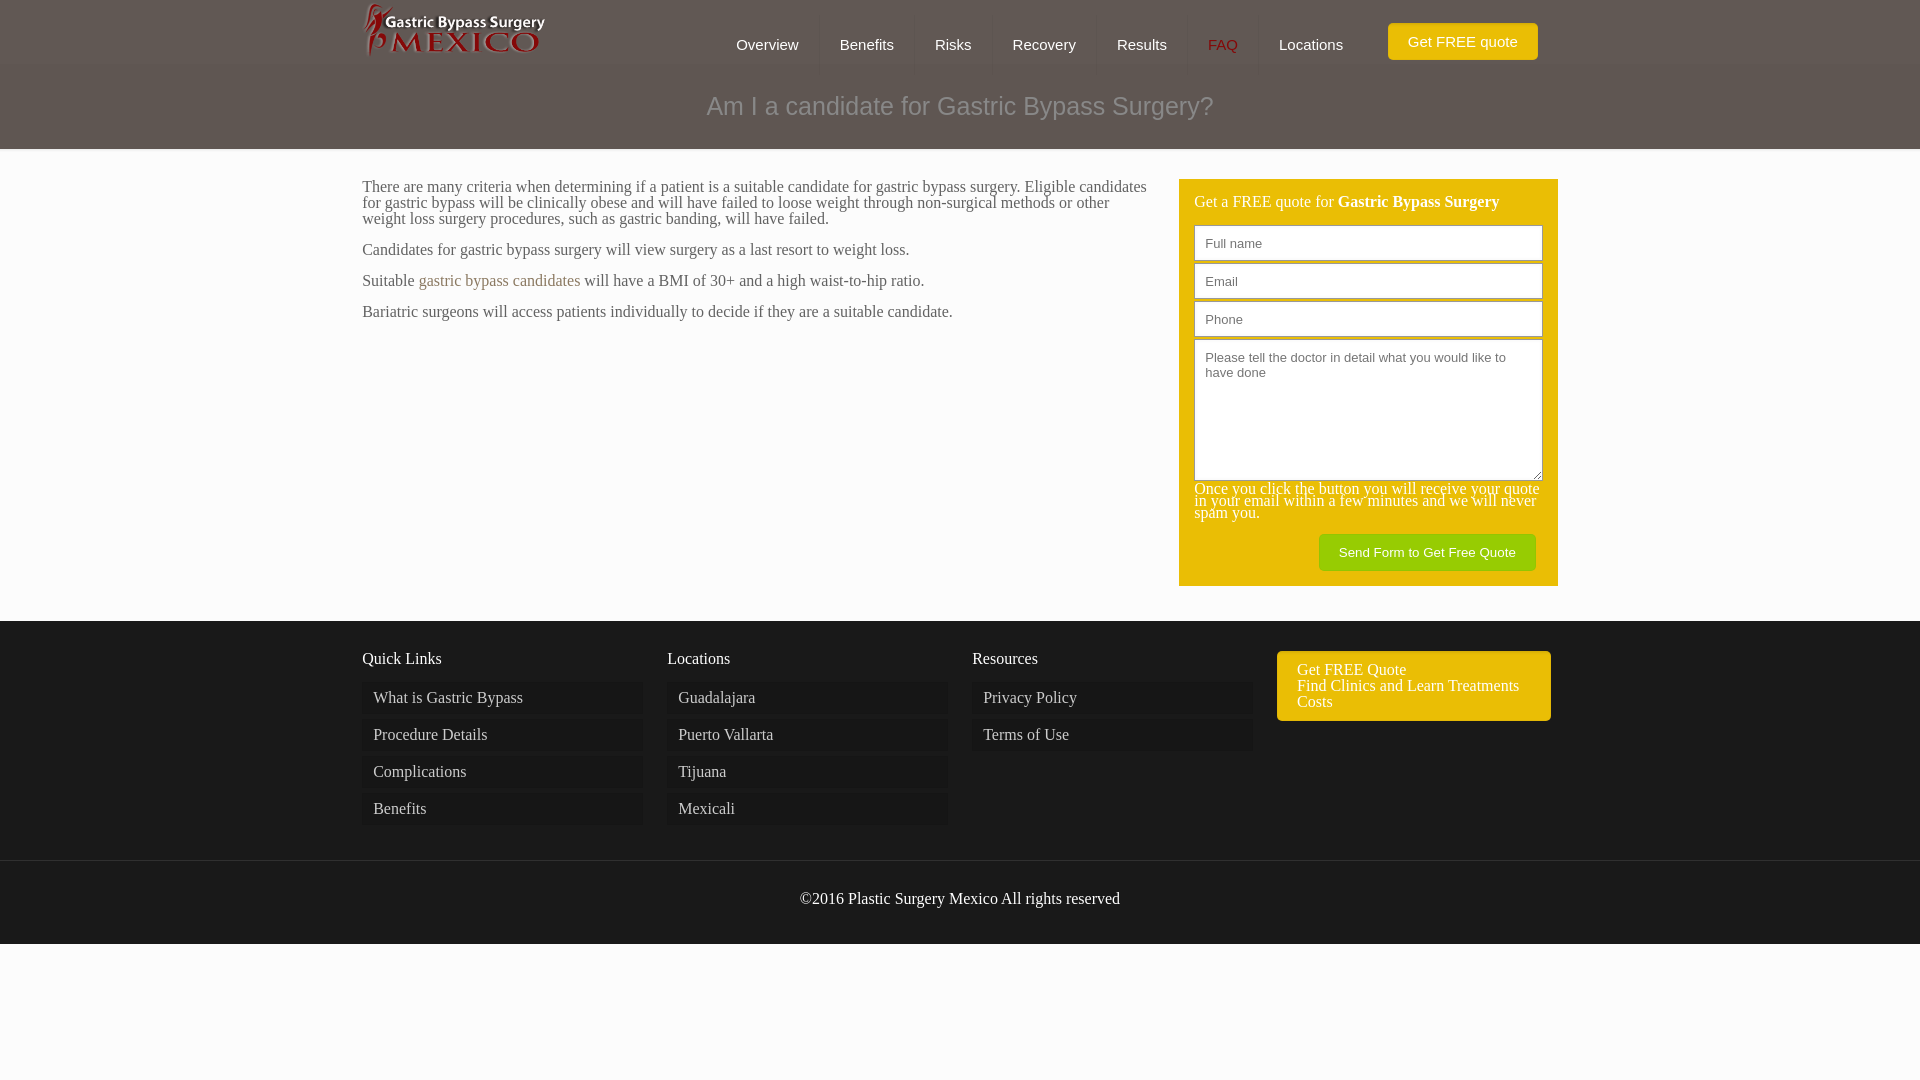 The height and width of the screenshot is (1080, 1920). What do you see at coordinates (500, 280) in the screenshot?
I see `Benefits` at bounding box center [500, 280].